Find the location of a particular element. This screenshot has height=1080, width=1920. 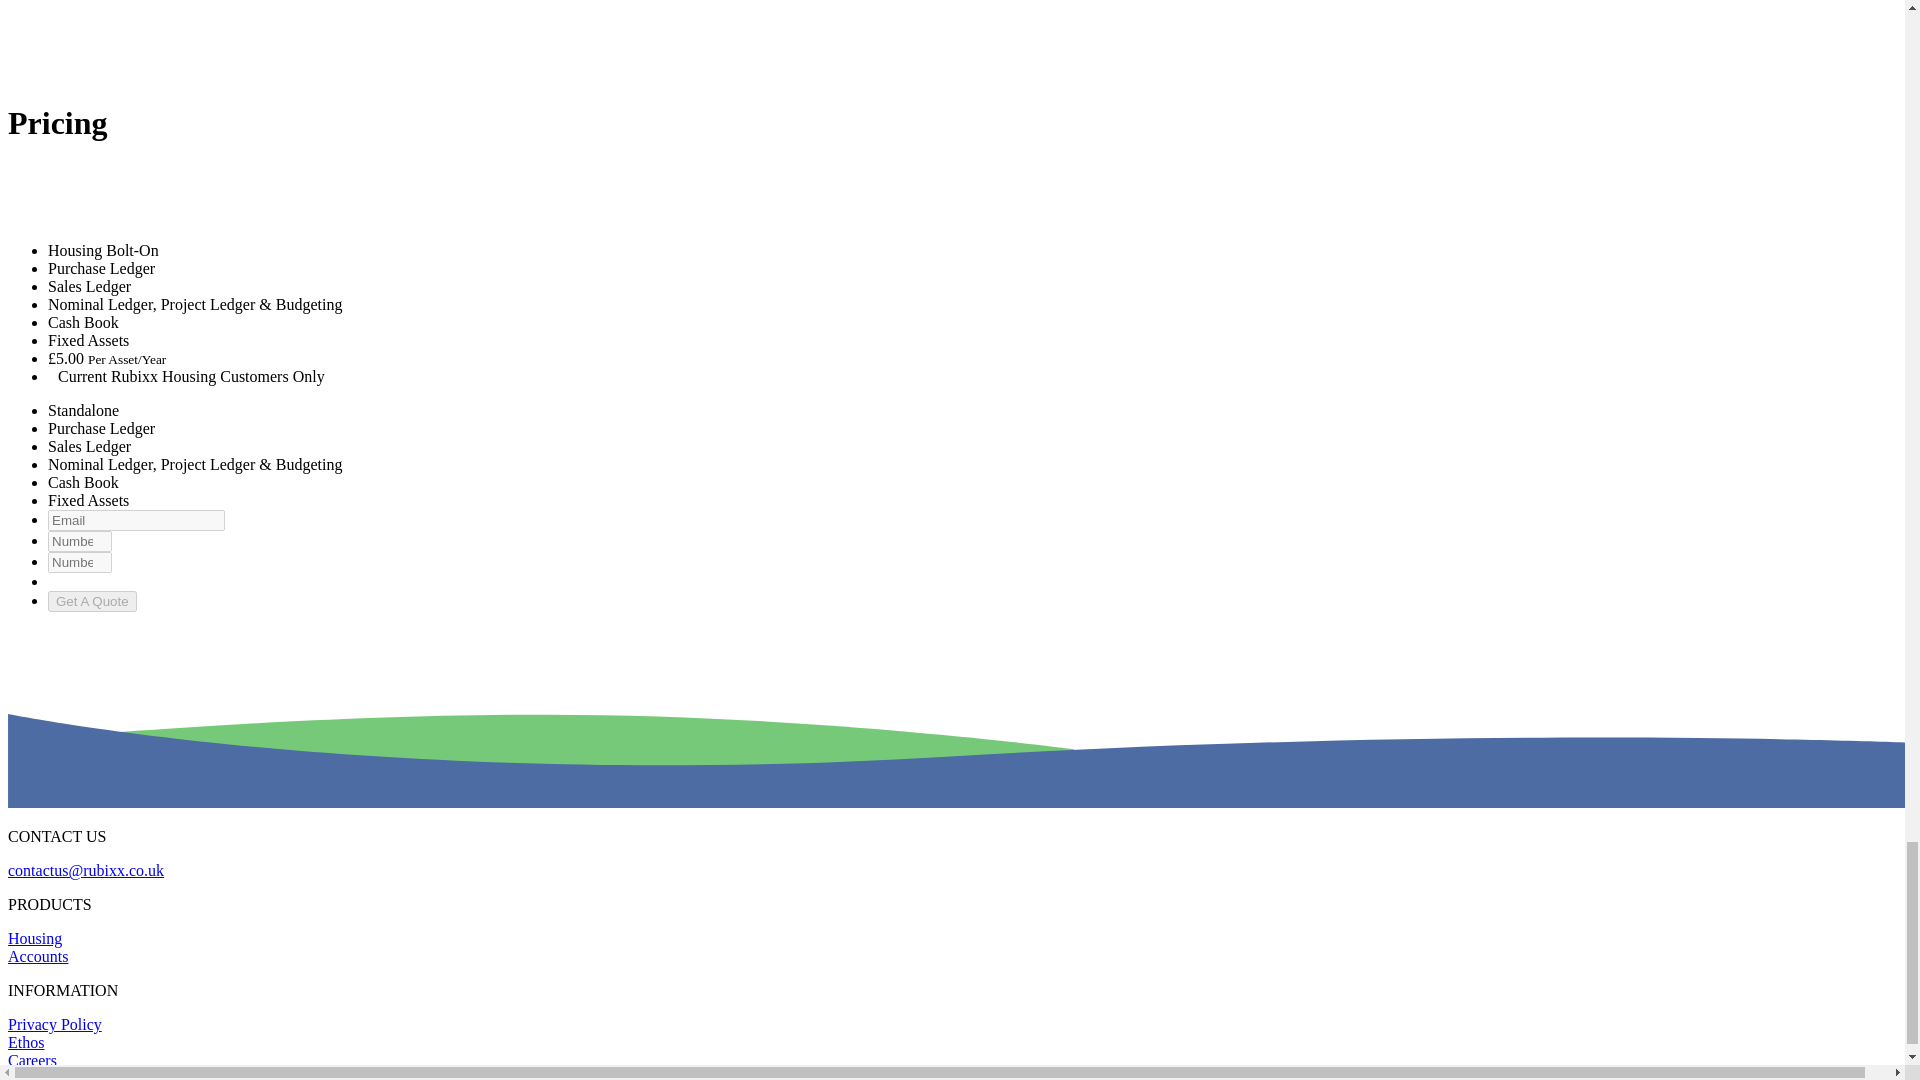

Careers is located at coordinates (32, 1060).